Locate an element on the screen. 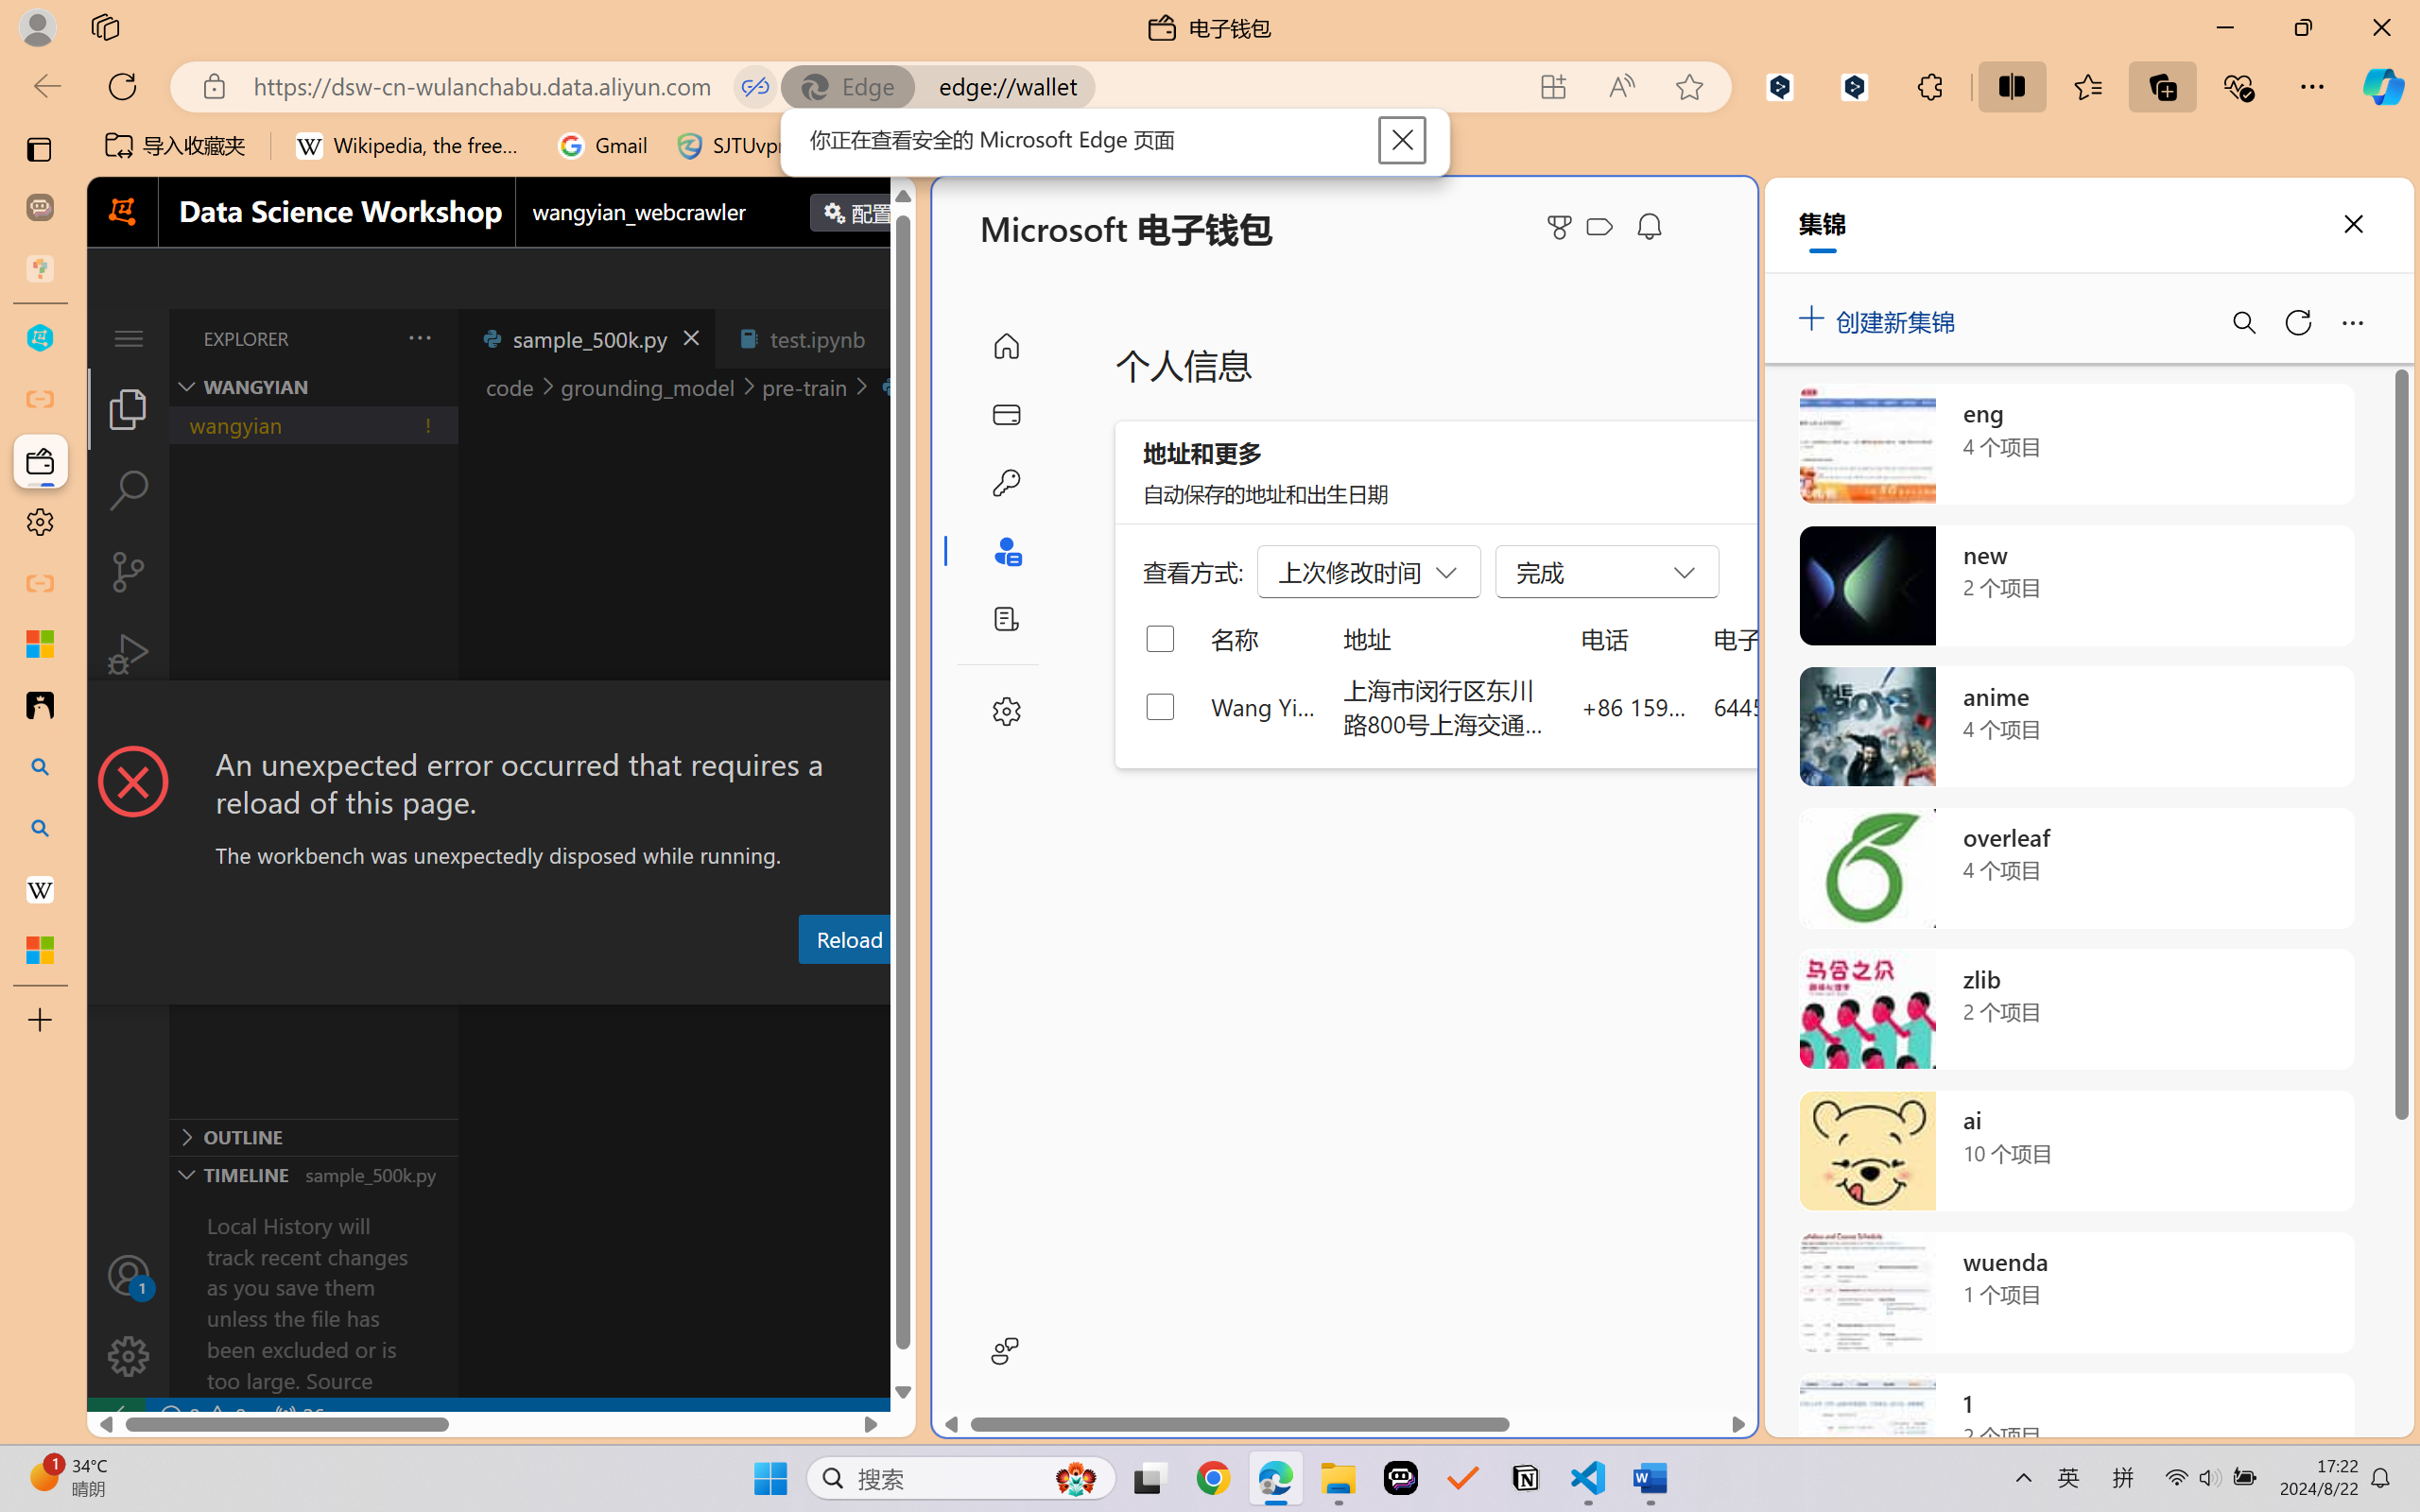 This screenshot has height=1512, width=2420. Gmail is located at coordinates (602, 146).